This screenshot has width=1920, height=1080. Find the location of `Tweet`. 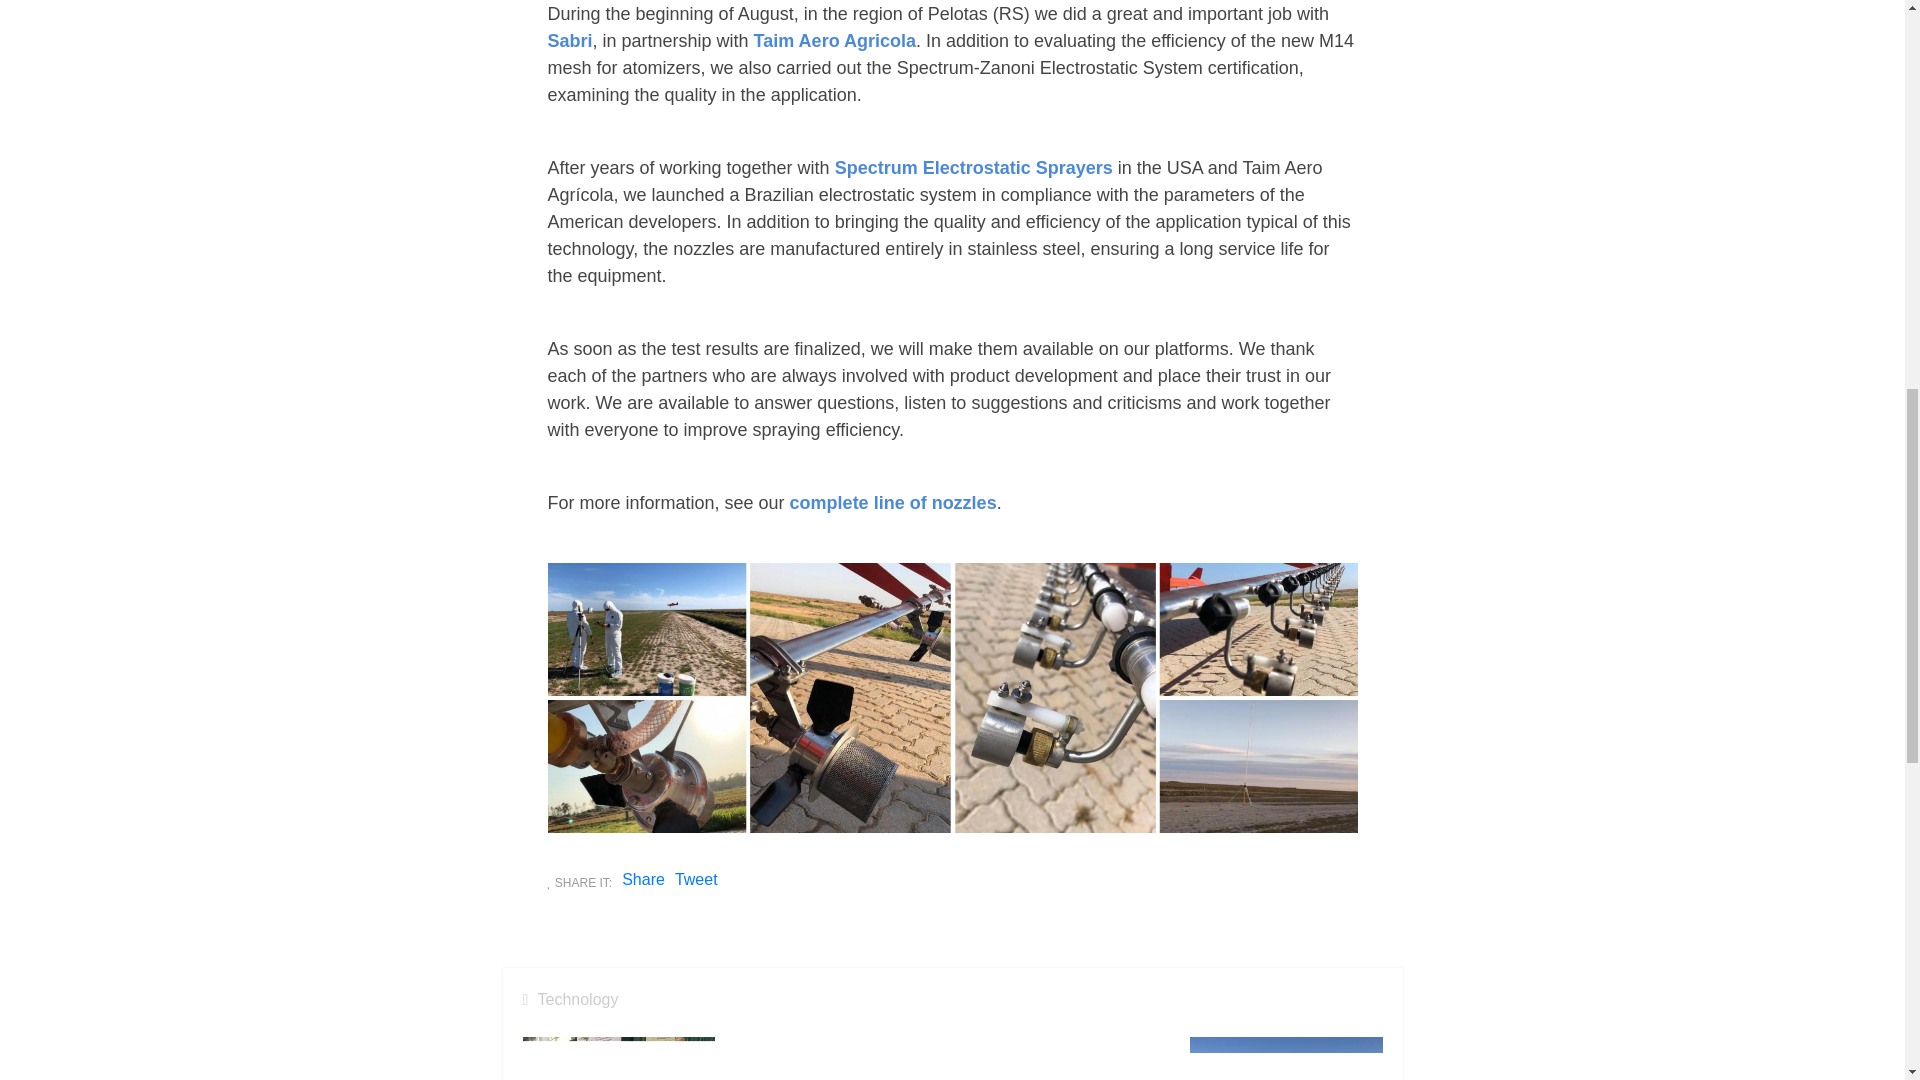

Tweet is located at coordinates (696, 882).